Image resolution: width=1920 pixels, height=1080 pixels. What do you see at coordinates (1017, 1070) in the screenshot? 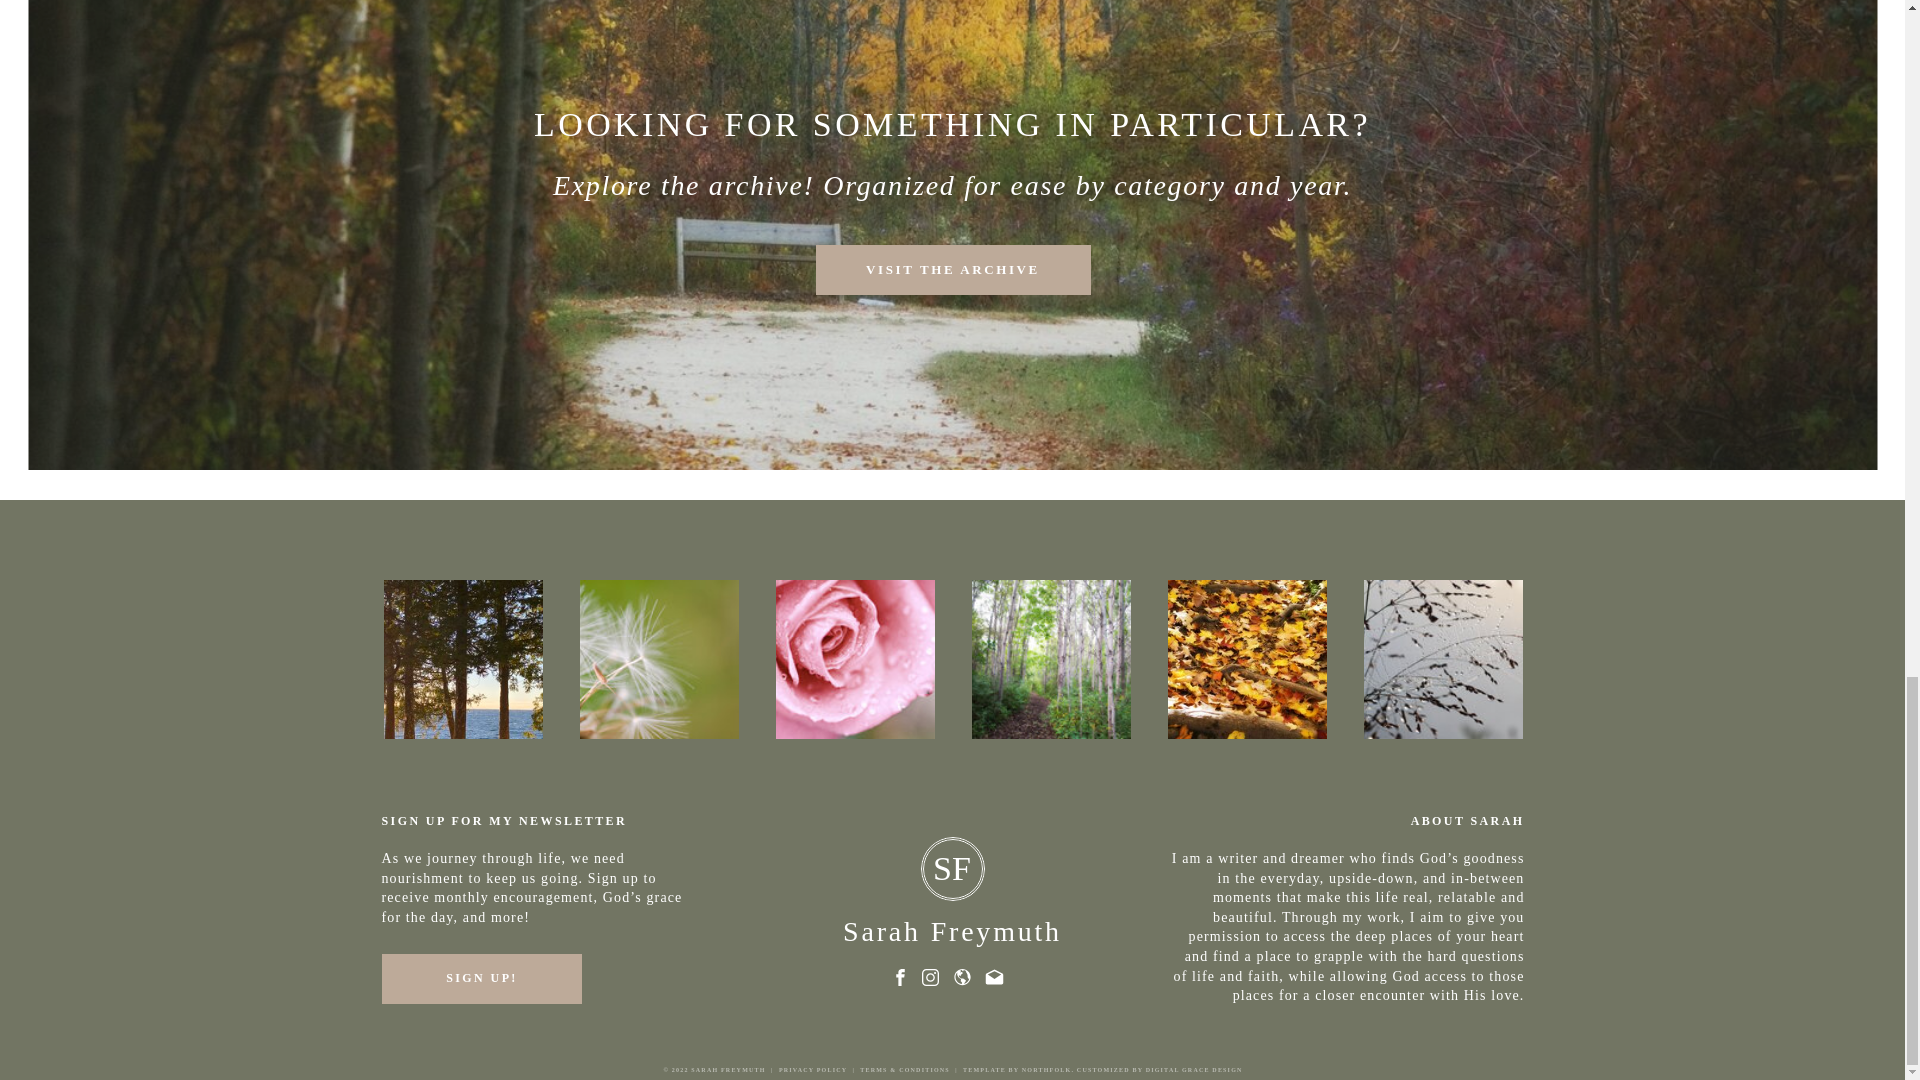
I see `TEMPLATE BY NORTHFOLK` at bounding box center [1017, 1070].